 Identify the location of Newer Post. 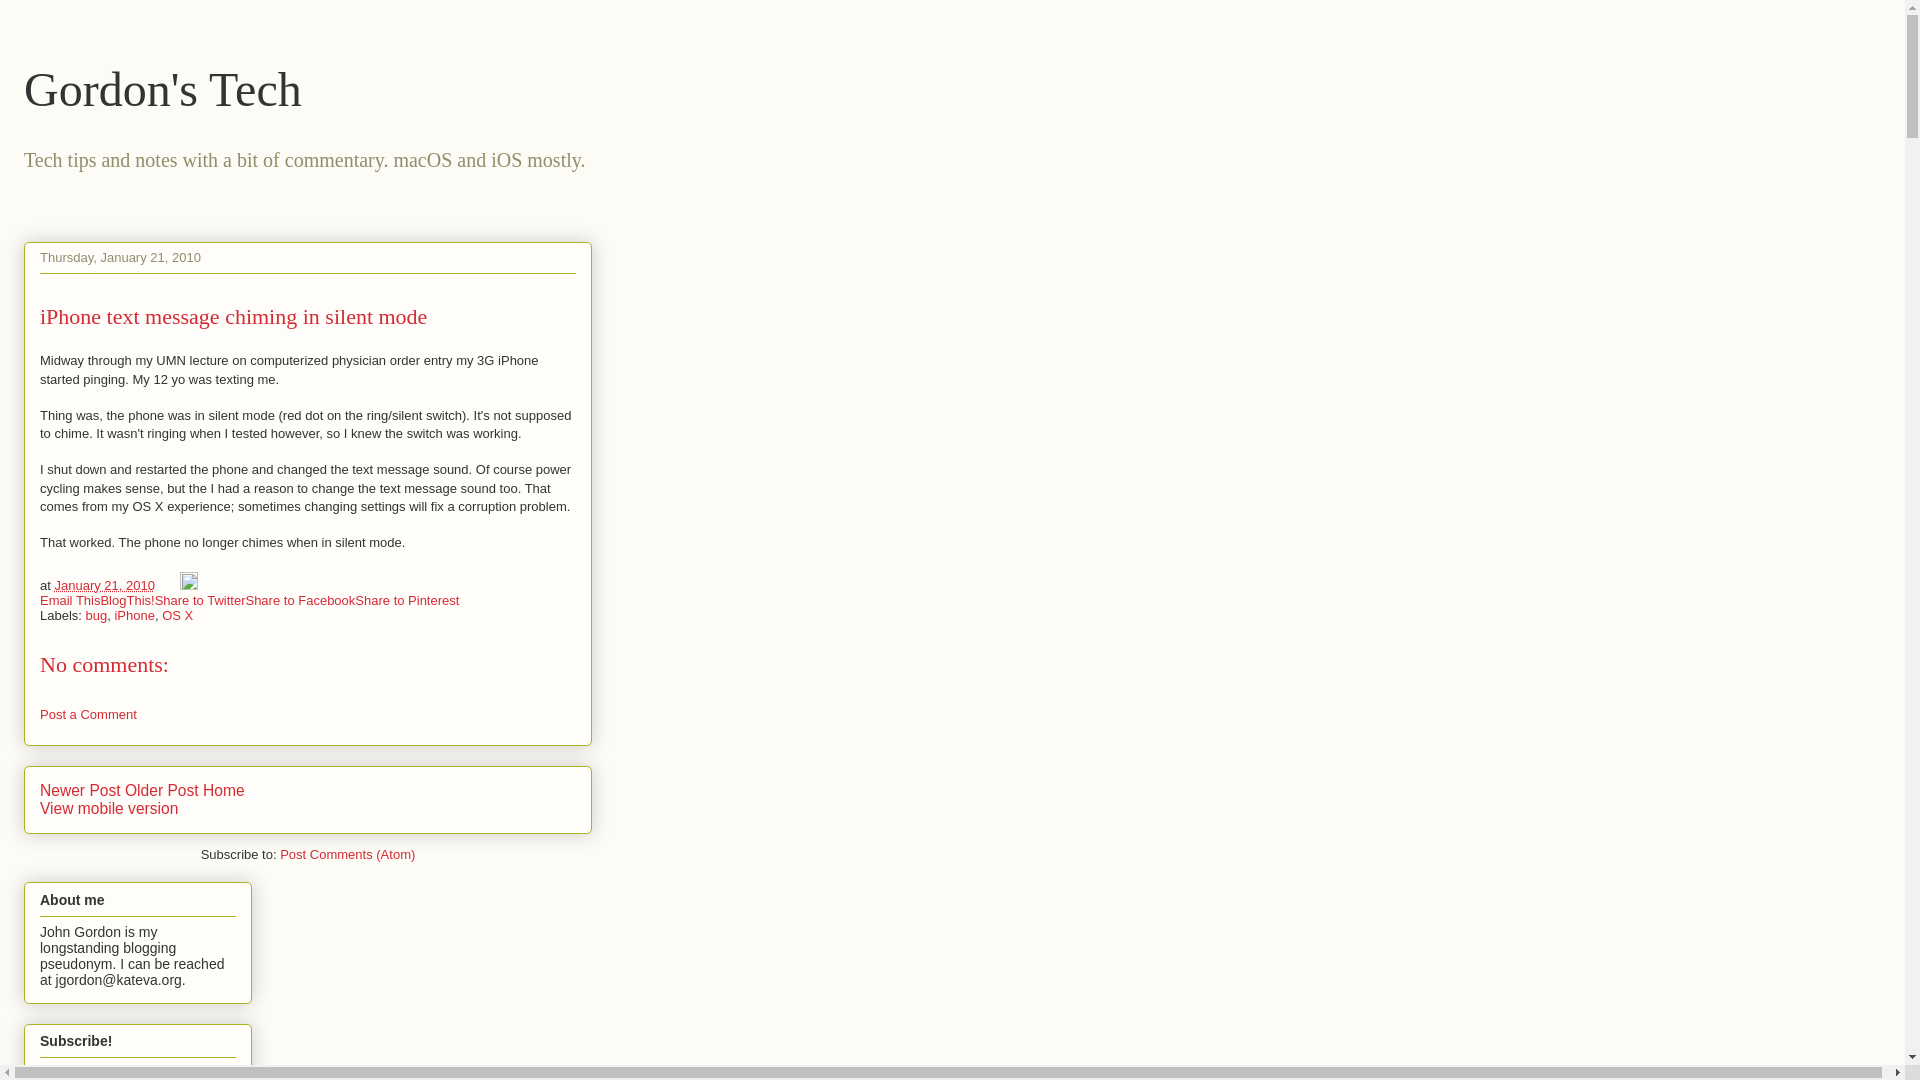
(80, 790).